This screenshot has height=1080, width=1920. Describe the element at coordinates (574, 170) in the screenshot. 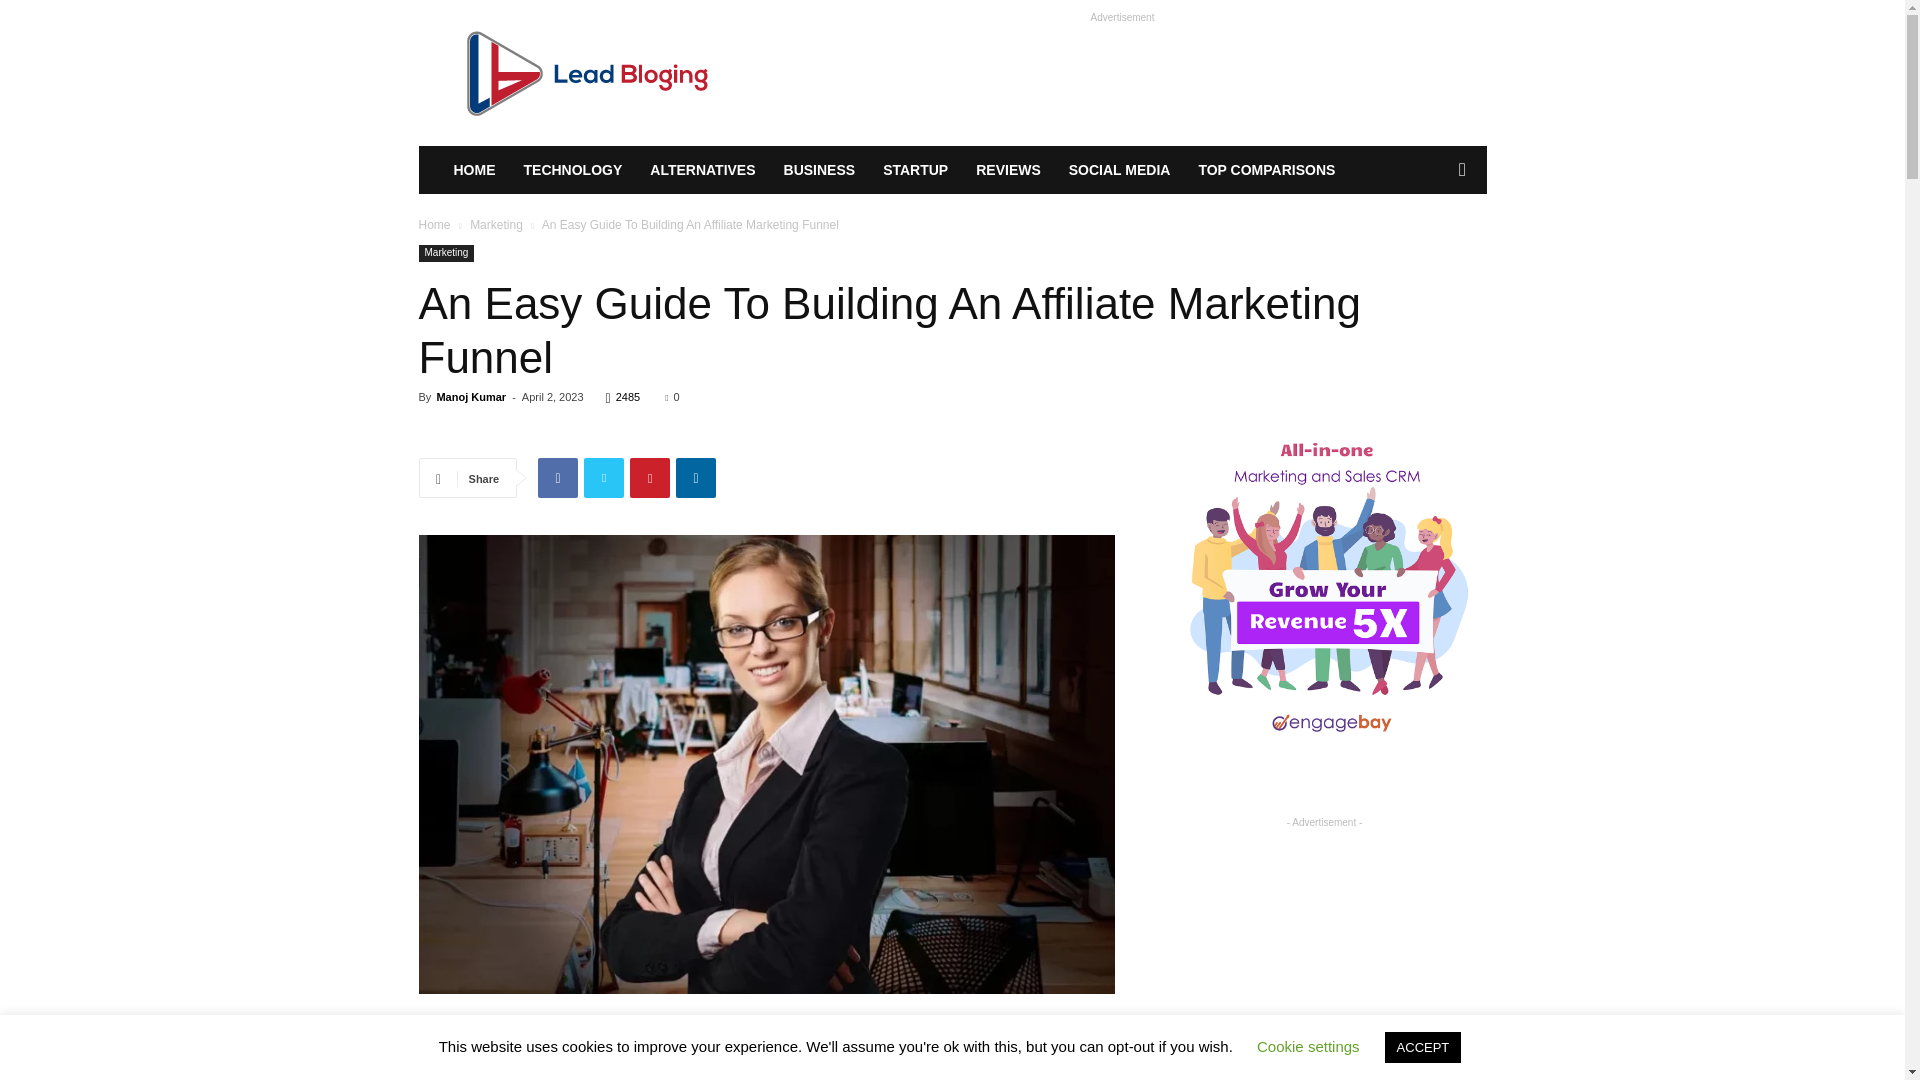

I see `TECHNOLOGY` at that location.